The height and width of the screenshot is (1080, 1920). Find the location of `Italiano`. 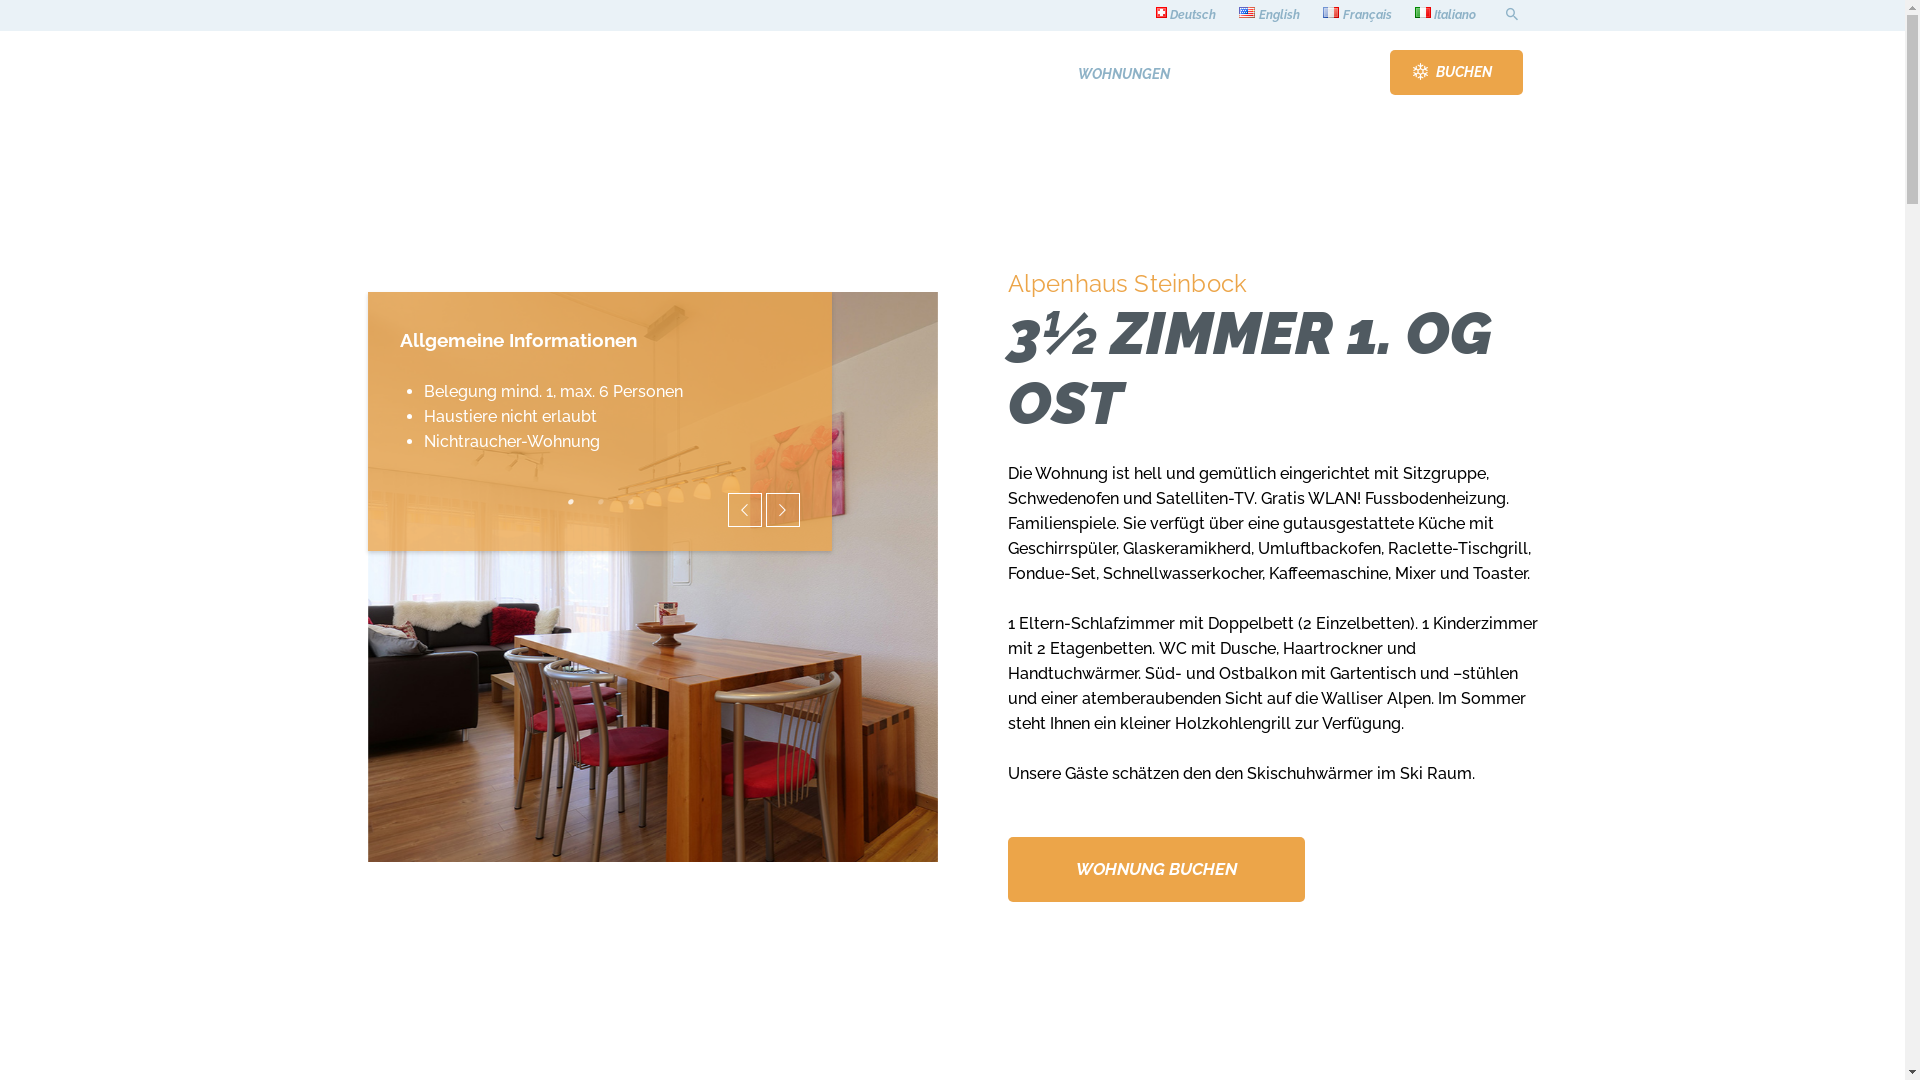

Italiano is located at coordinates (1423, 12).